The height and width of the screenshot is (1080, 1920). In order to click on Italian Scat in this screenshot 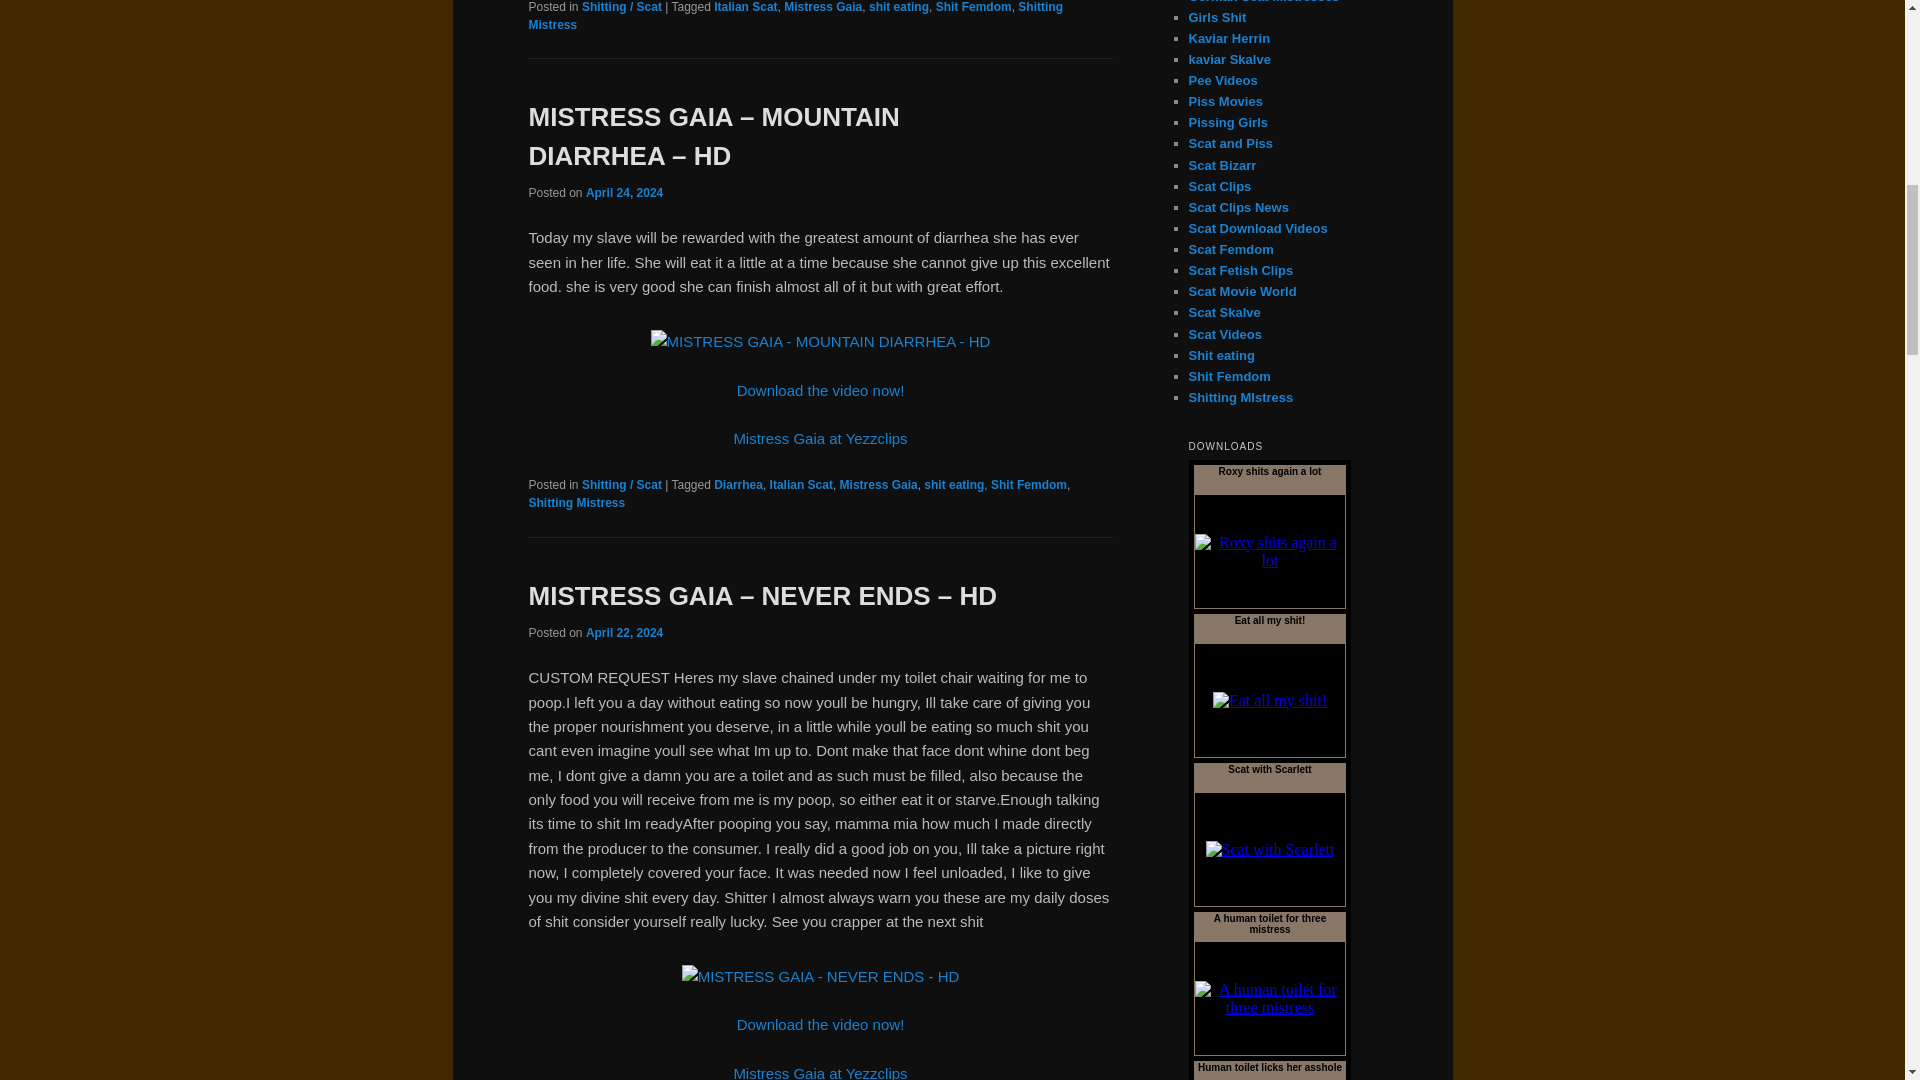, I will do `click(746, 7)`.